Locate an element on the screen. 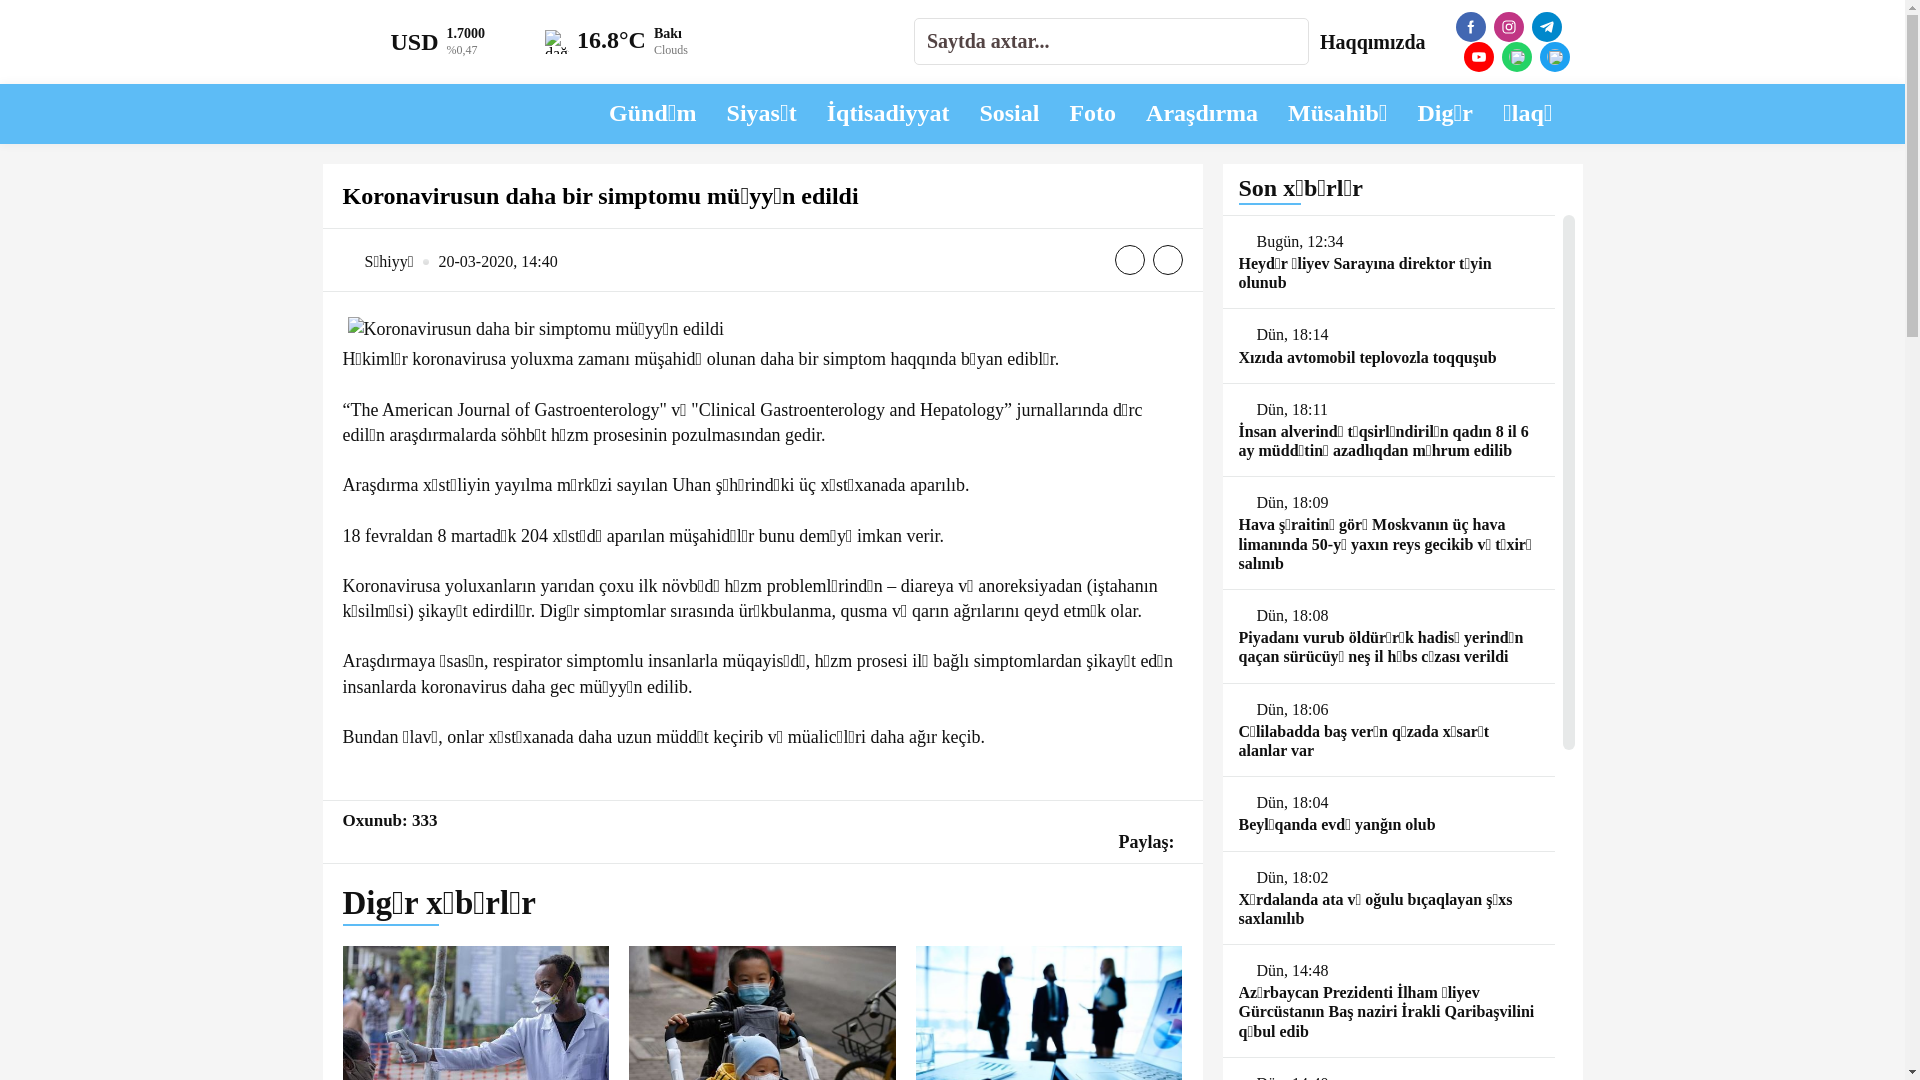  Sosial is located at coordinates (1009, 114).